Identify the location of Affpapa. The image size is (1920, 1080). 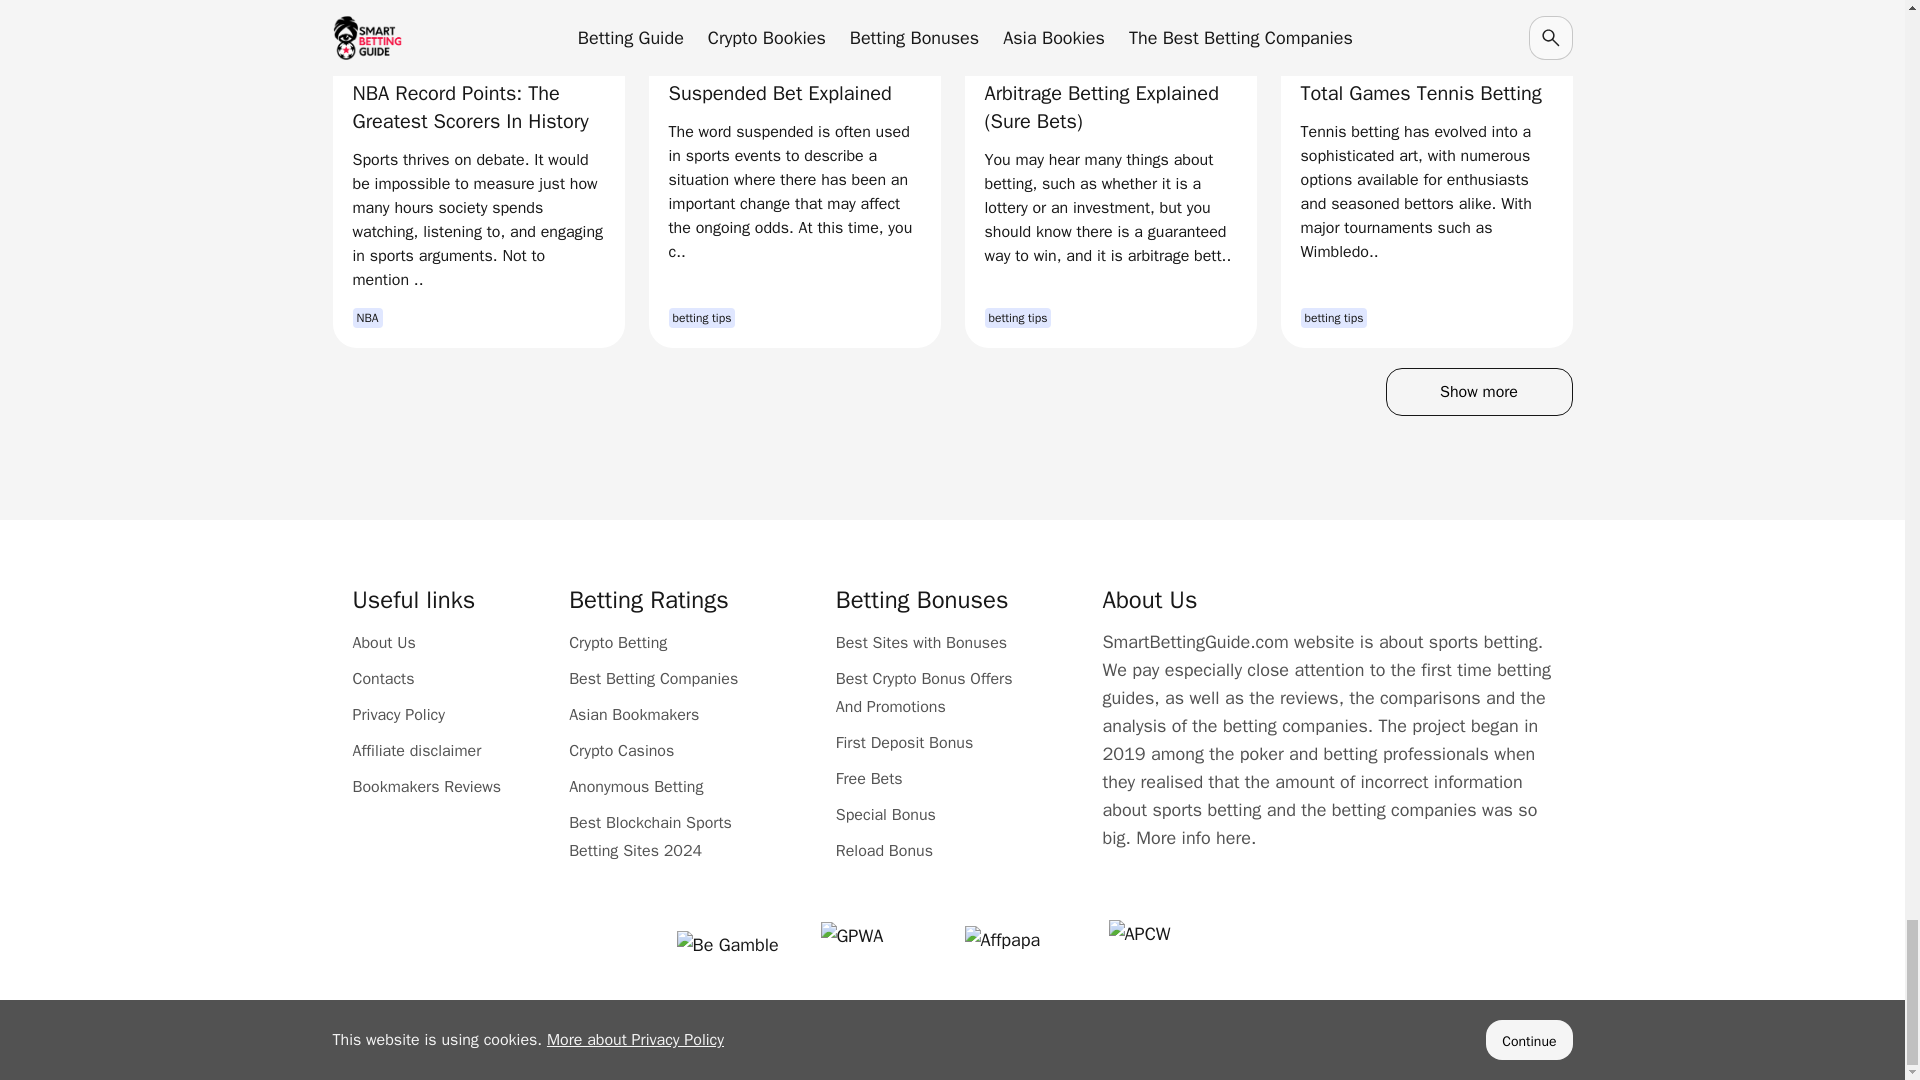
(1024, 944).